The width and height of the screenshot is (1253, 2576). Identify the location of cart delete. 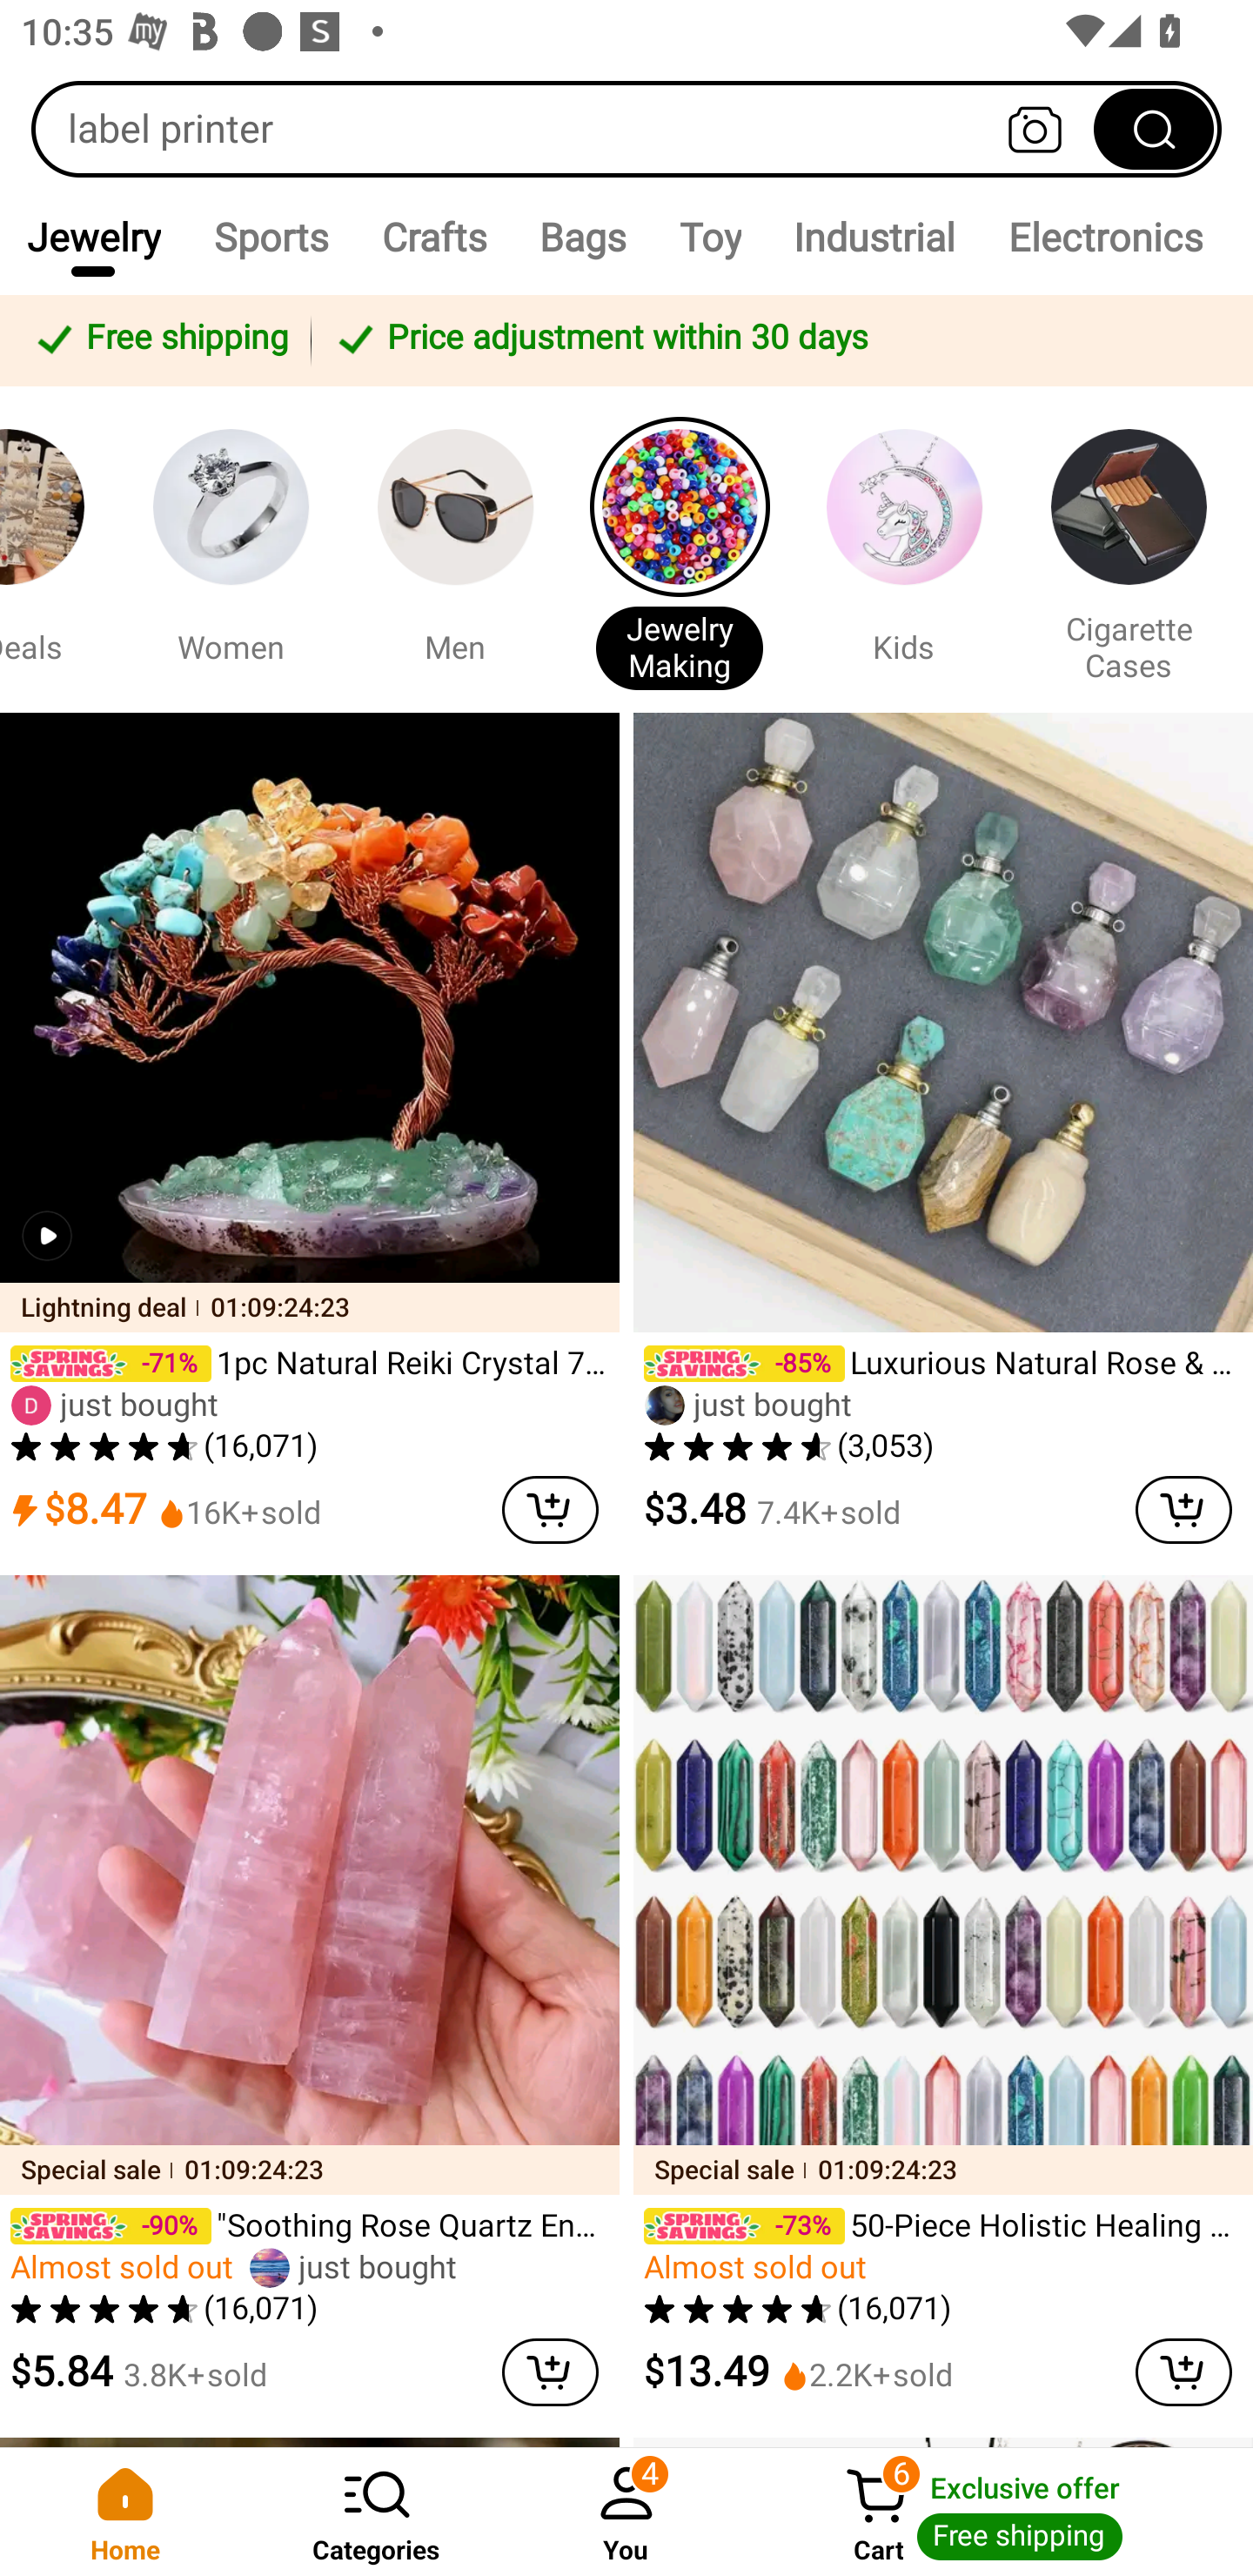
(550, 1509).